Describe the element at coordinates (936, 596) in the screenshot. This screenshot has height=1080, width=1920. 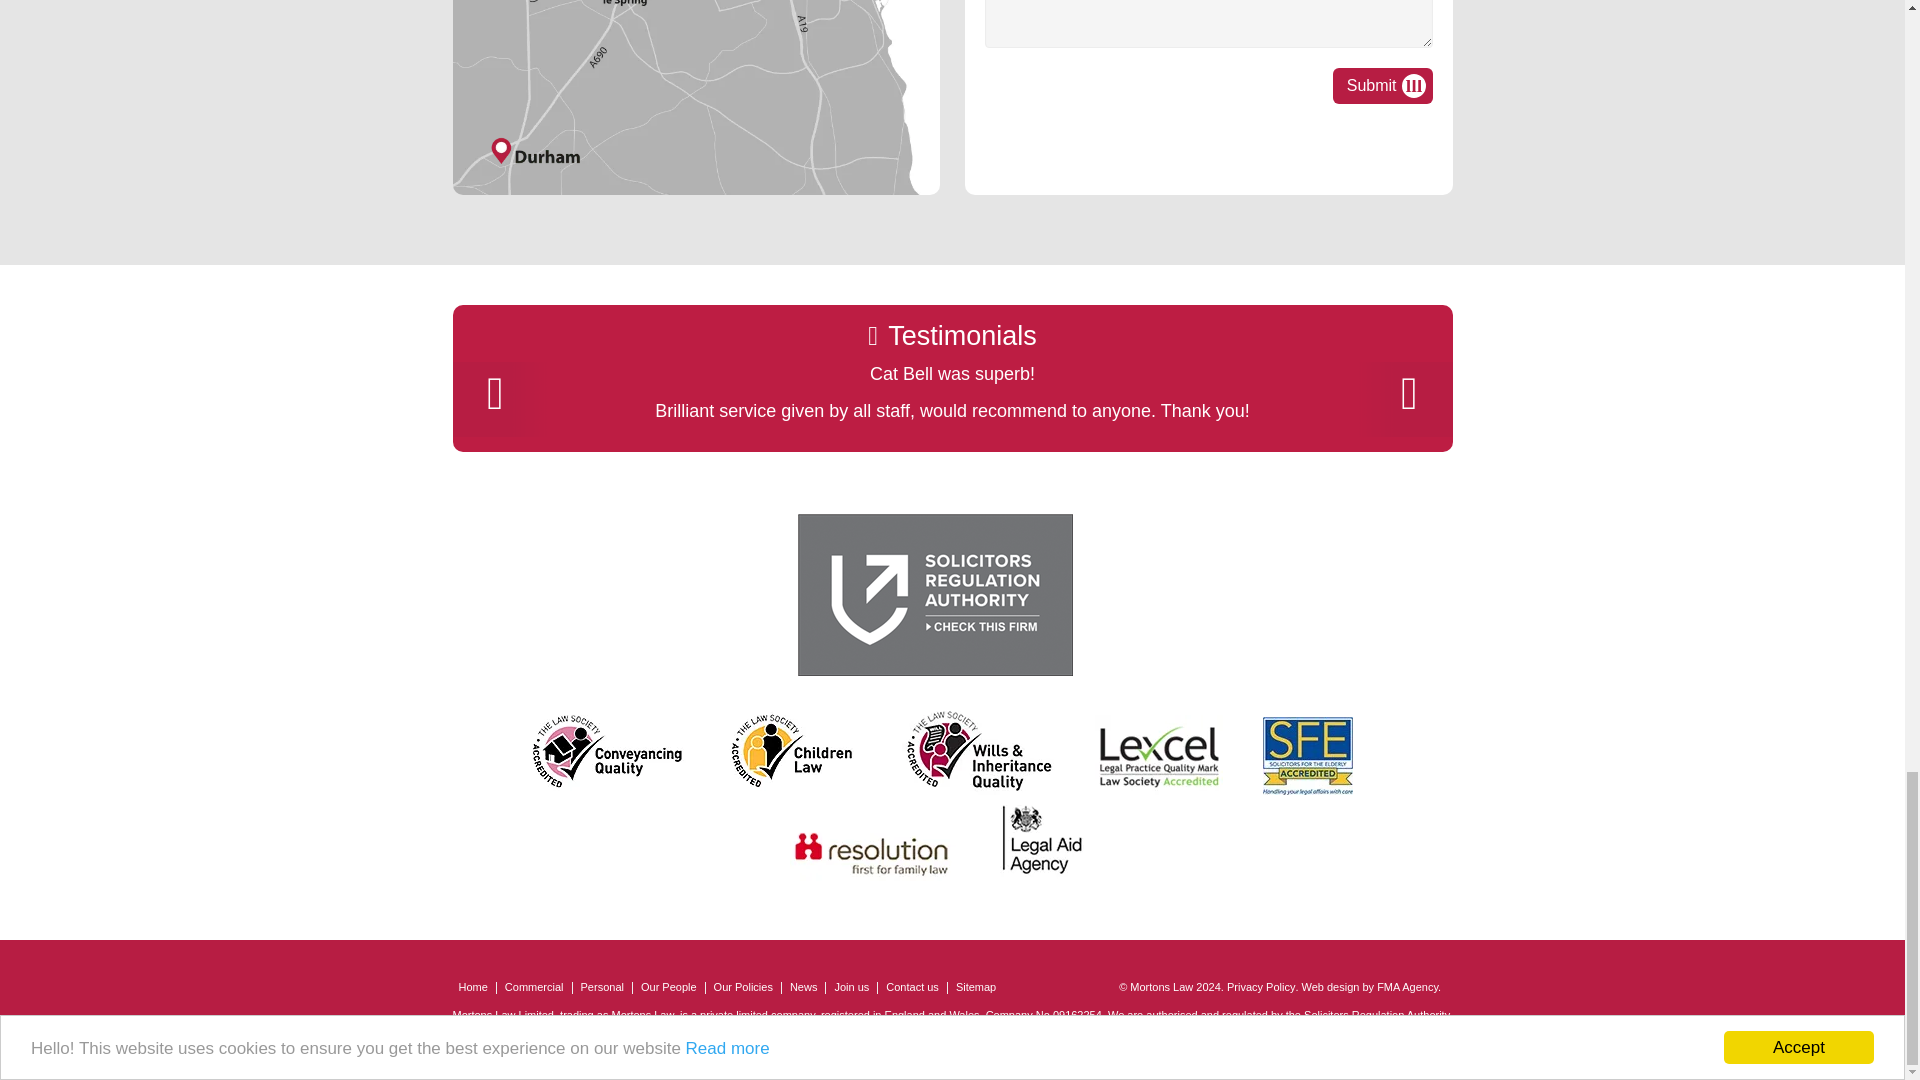
I see `SRA logo` at that location.